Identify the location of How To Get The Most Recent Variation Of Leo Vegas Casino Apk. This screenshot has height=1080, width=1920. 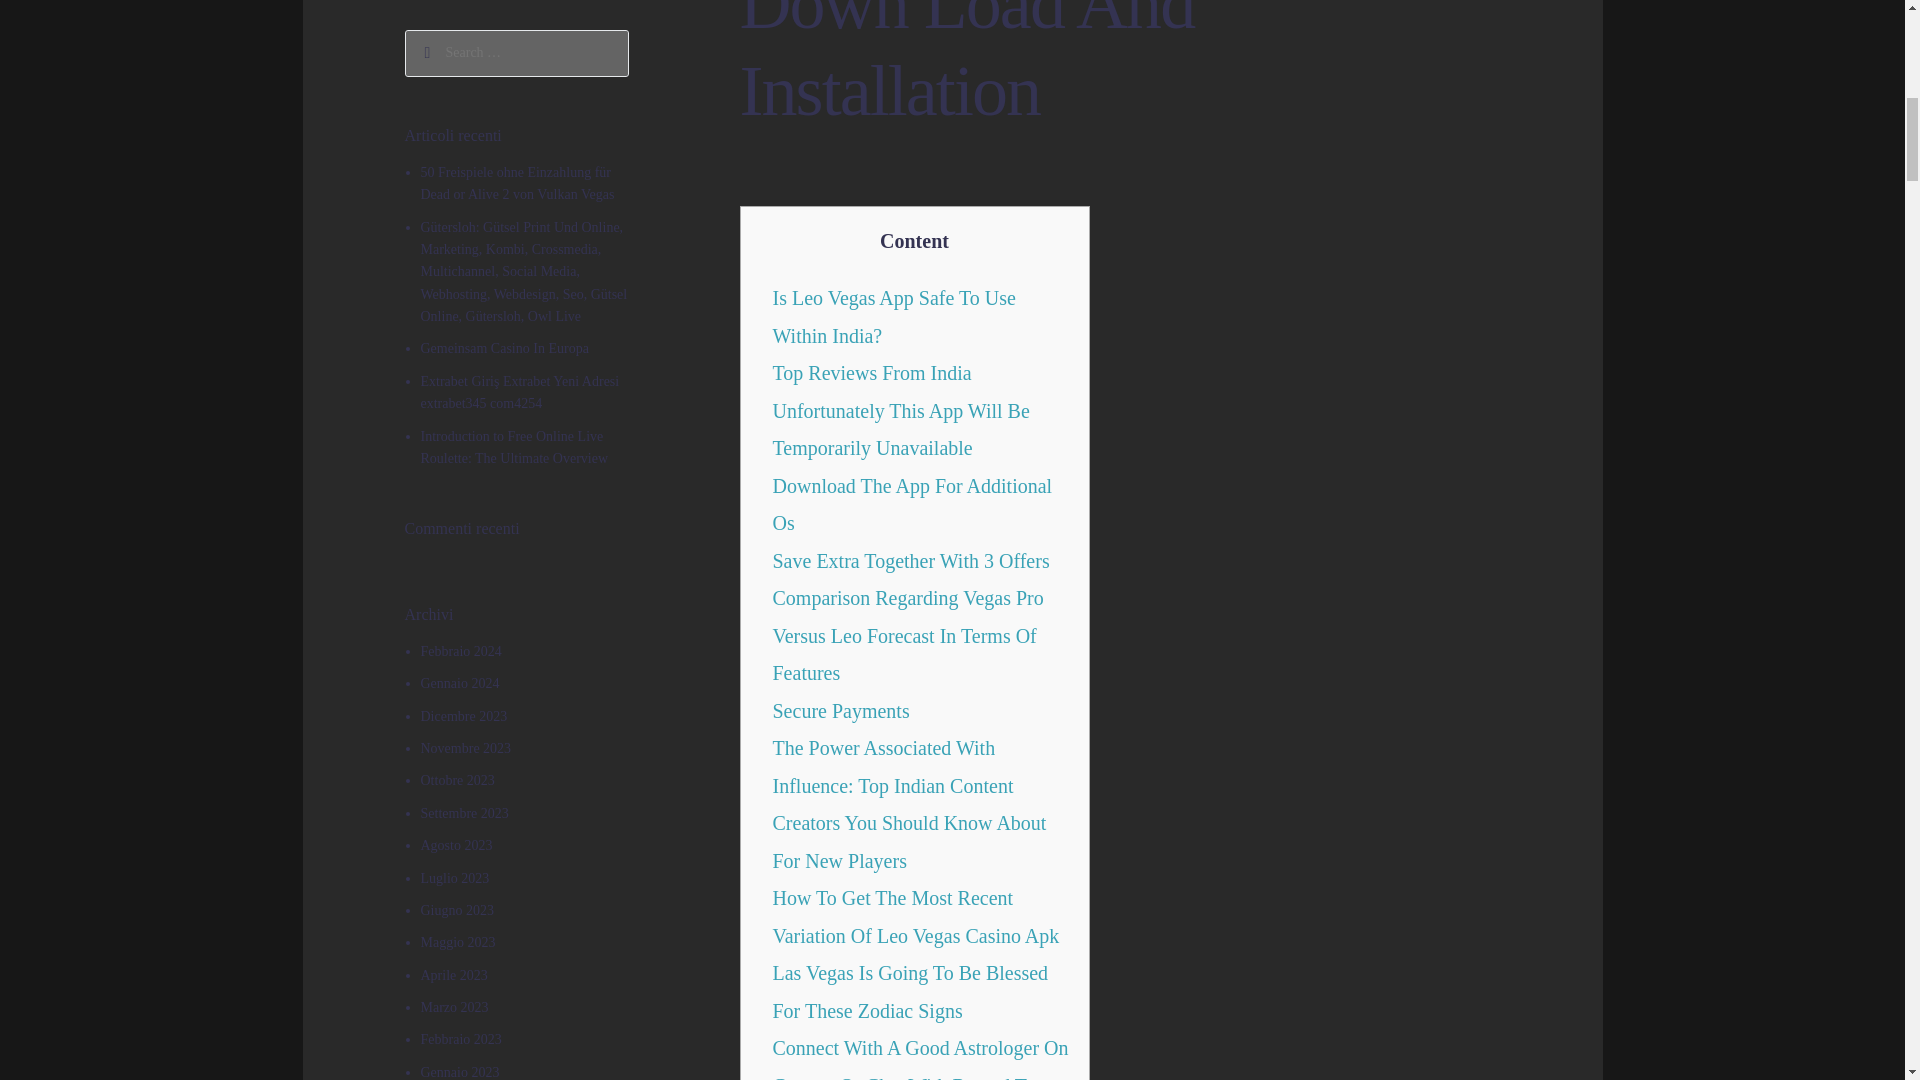
(915, 916).